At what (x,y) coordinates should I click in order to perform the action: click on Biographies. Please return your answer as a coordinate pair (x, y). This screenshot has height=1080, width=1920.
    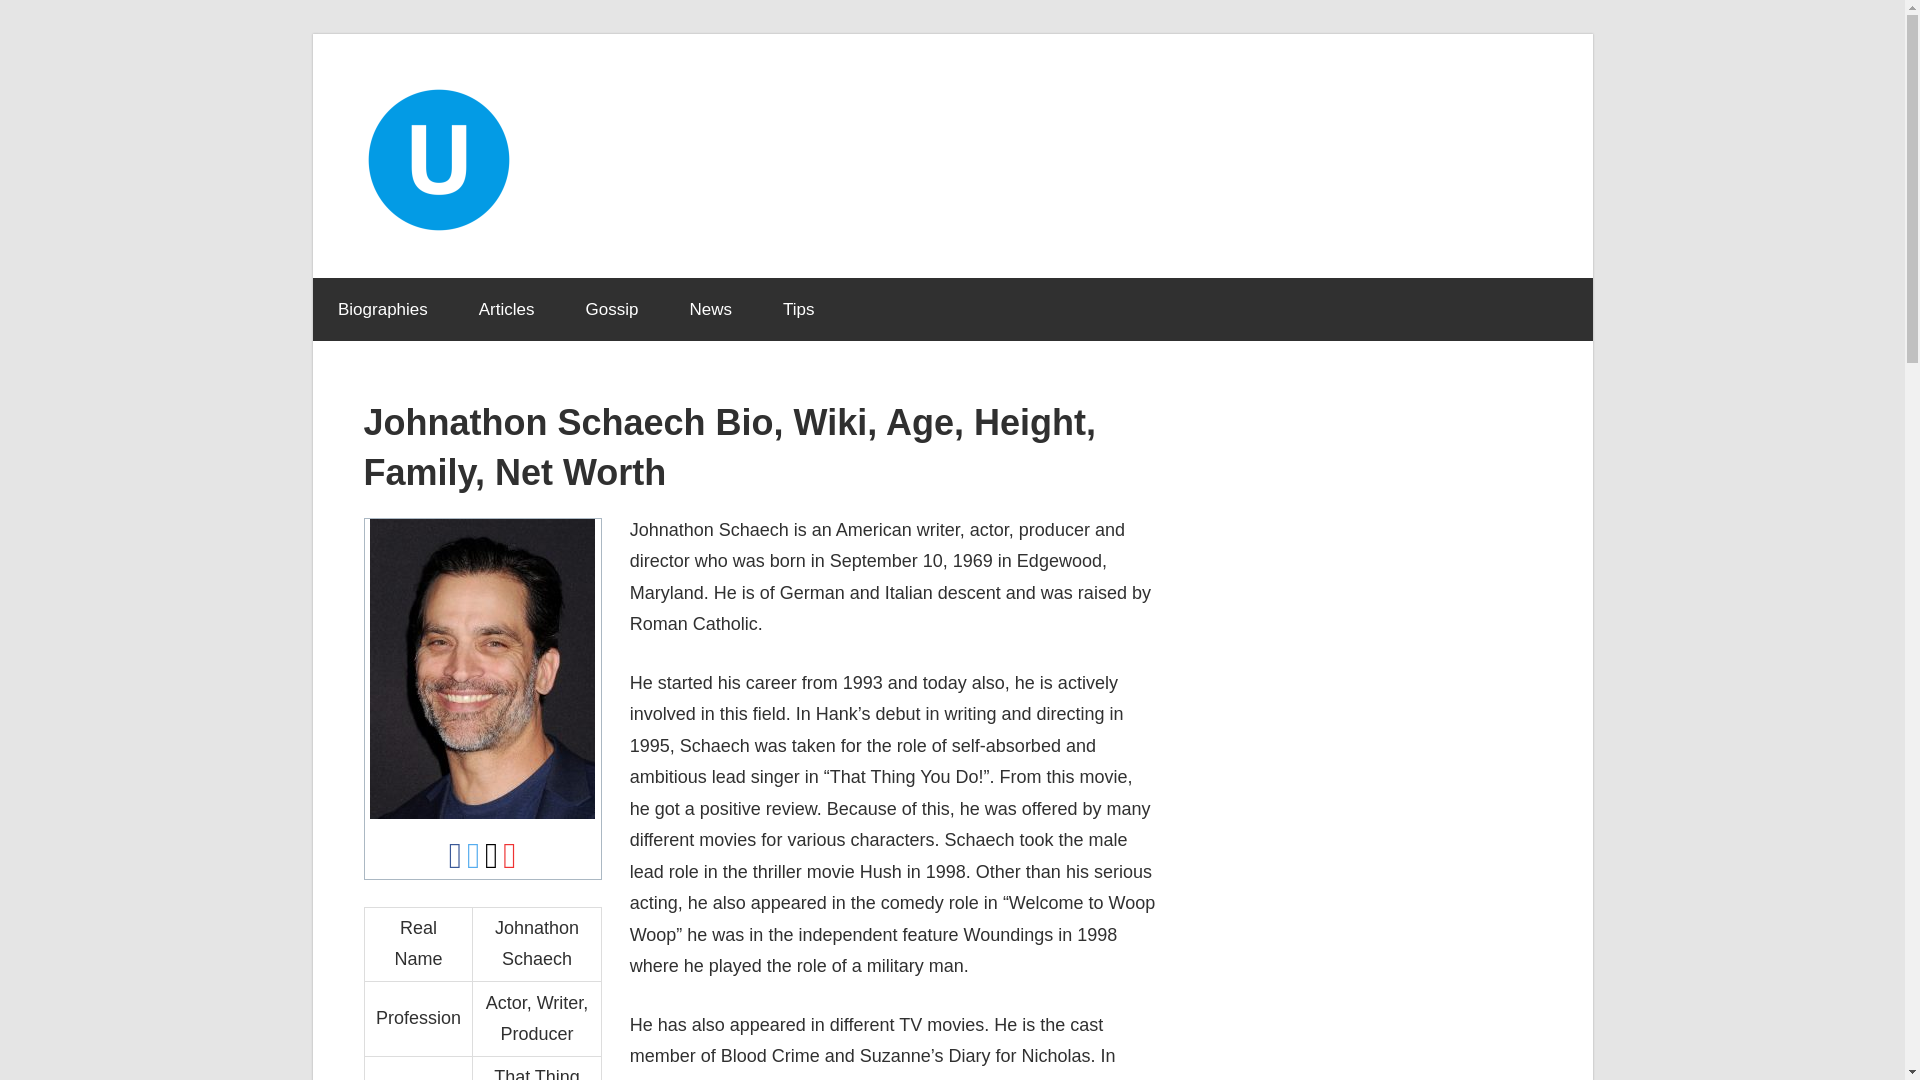
    Looking at the image, I should click on (382, 310).